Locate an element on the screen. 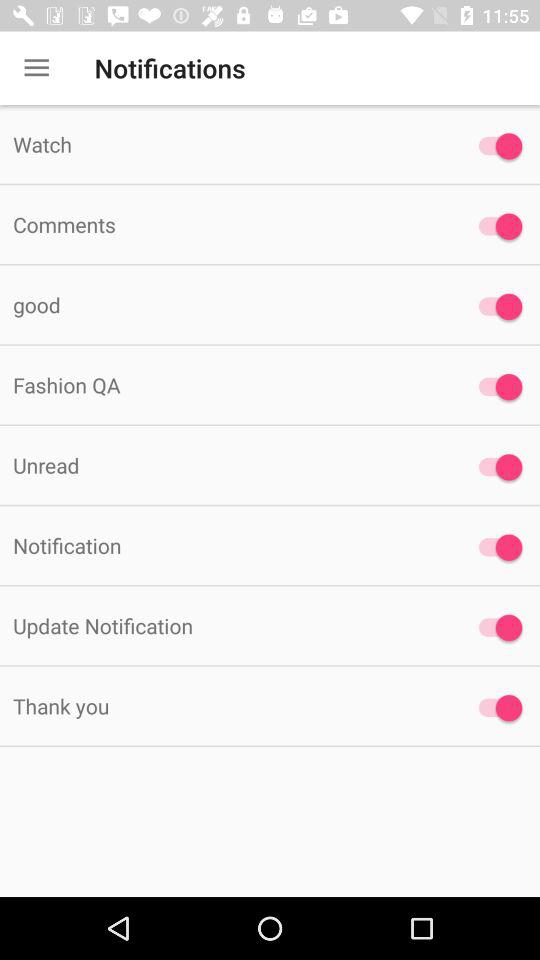 This screenshot has width=540, height=960. turn on the icon below comments icon is located at coordinates (226, 304).